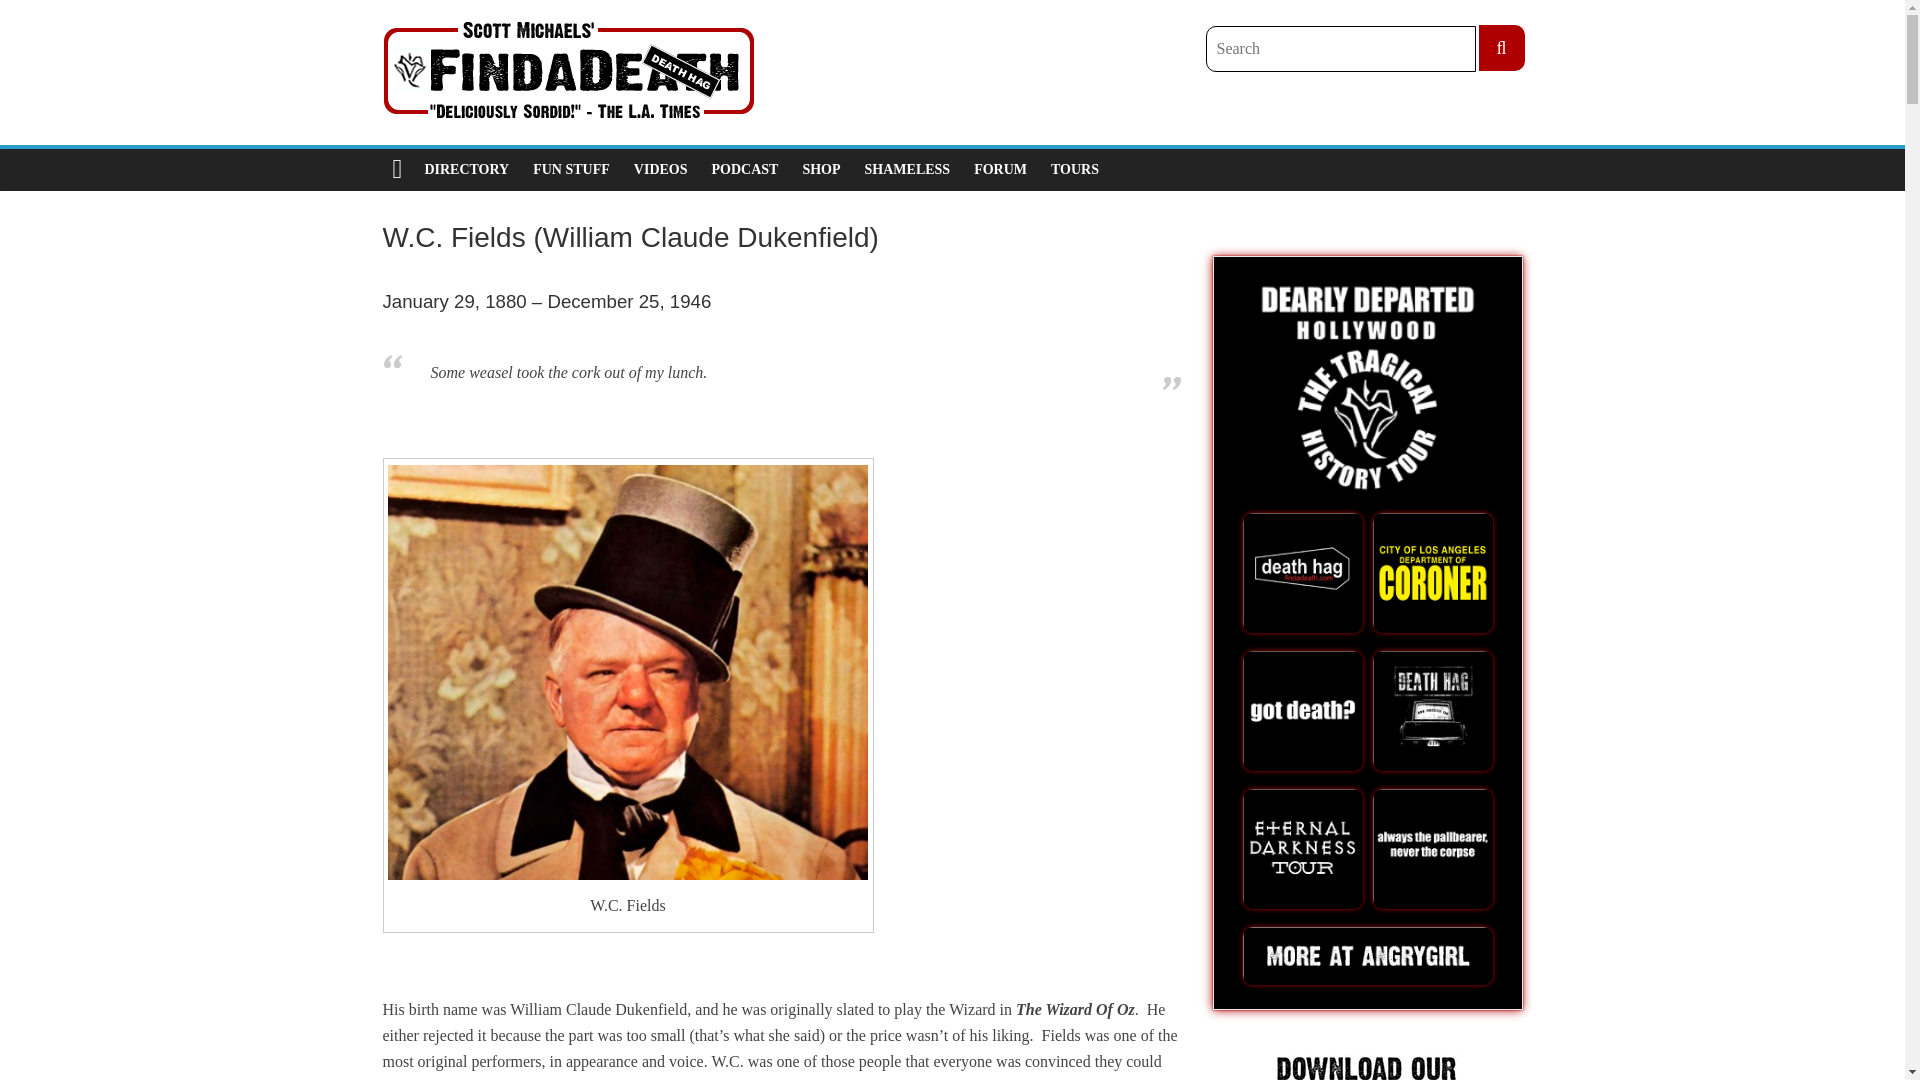 The image size is (1920, 1080). What do you see at coordinates (571, 170) in the screenshot?
I see `FUN STUFF` at bounding box center [571, 170].